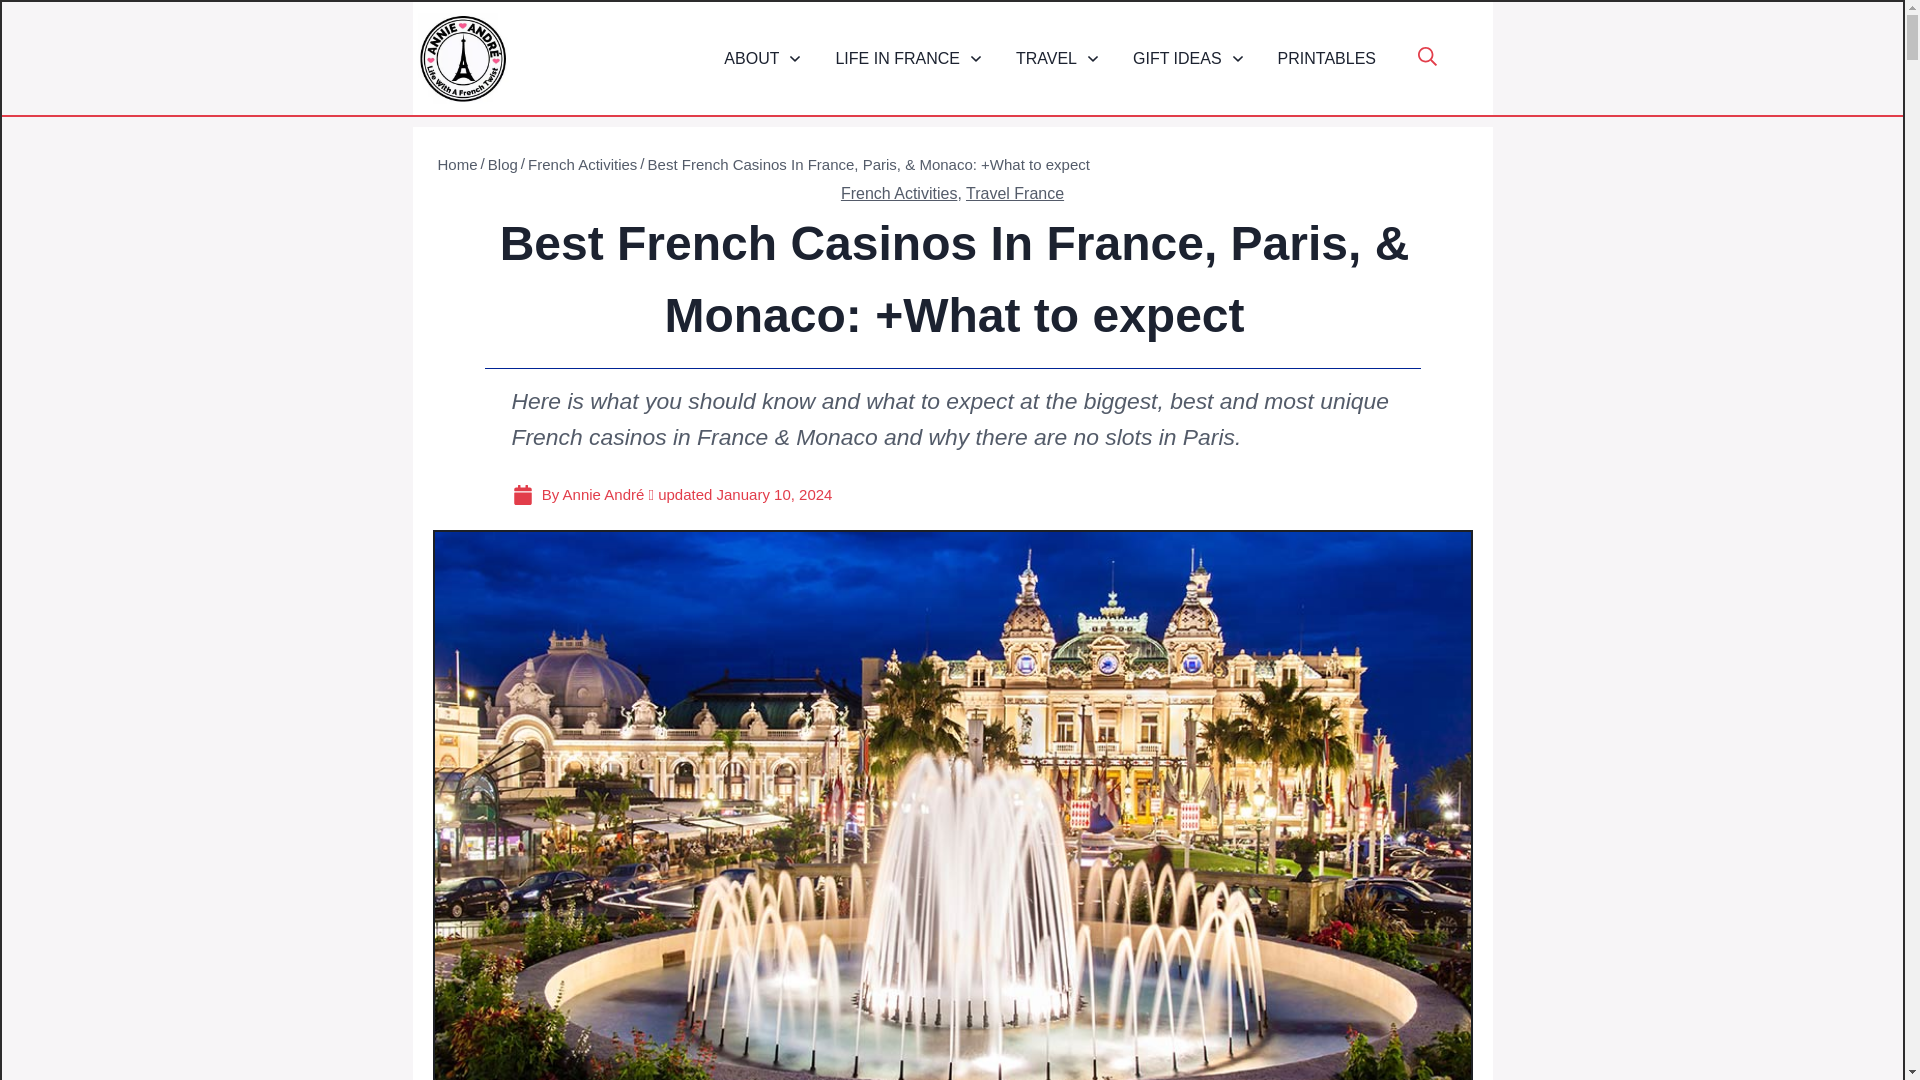  What do you see at coordinates (1014, 192) in the screenshot?
I see `Travel France` at bounding box center [1014, 192].